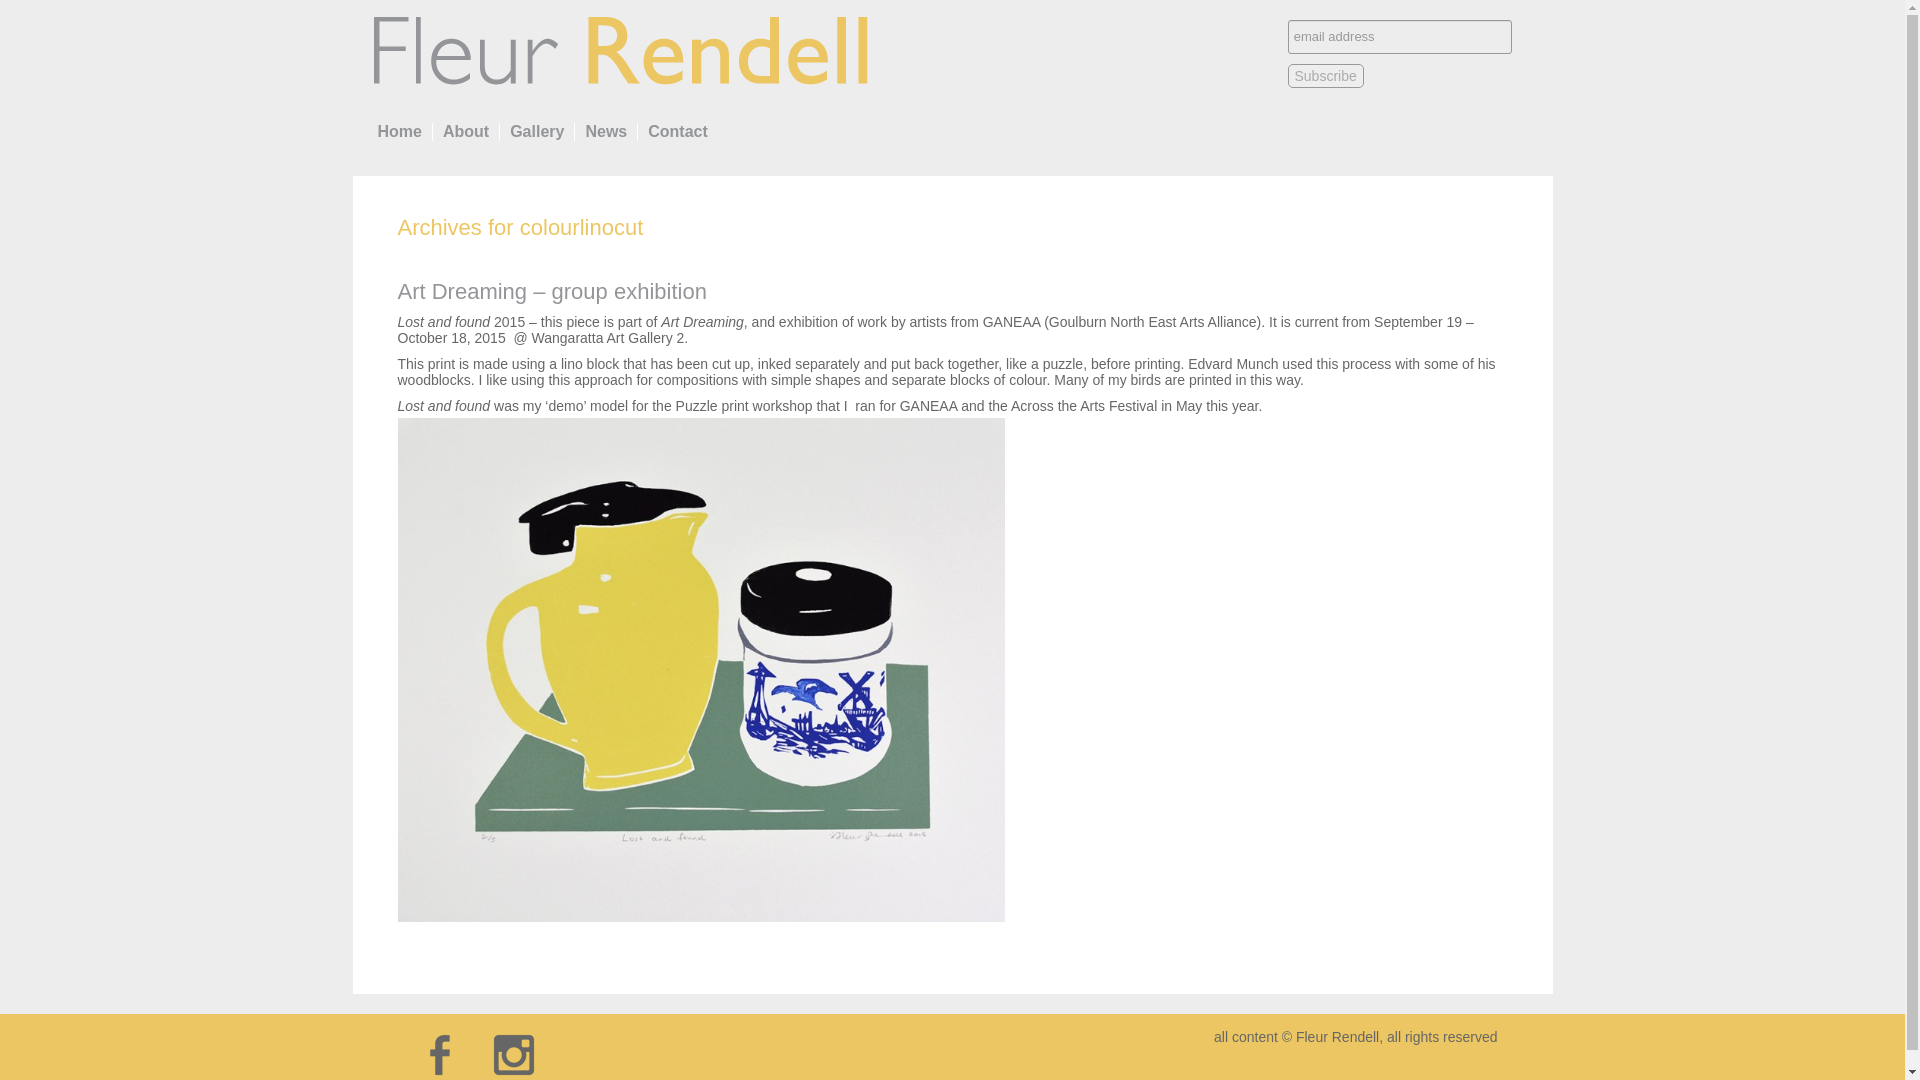 The image size is (1920, 1080). What do you see at coordinates (1420, 1063) in the screenshot?
I see `web design by redsally` at bounding box center [1420, 1063].